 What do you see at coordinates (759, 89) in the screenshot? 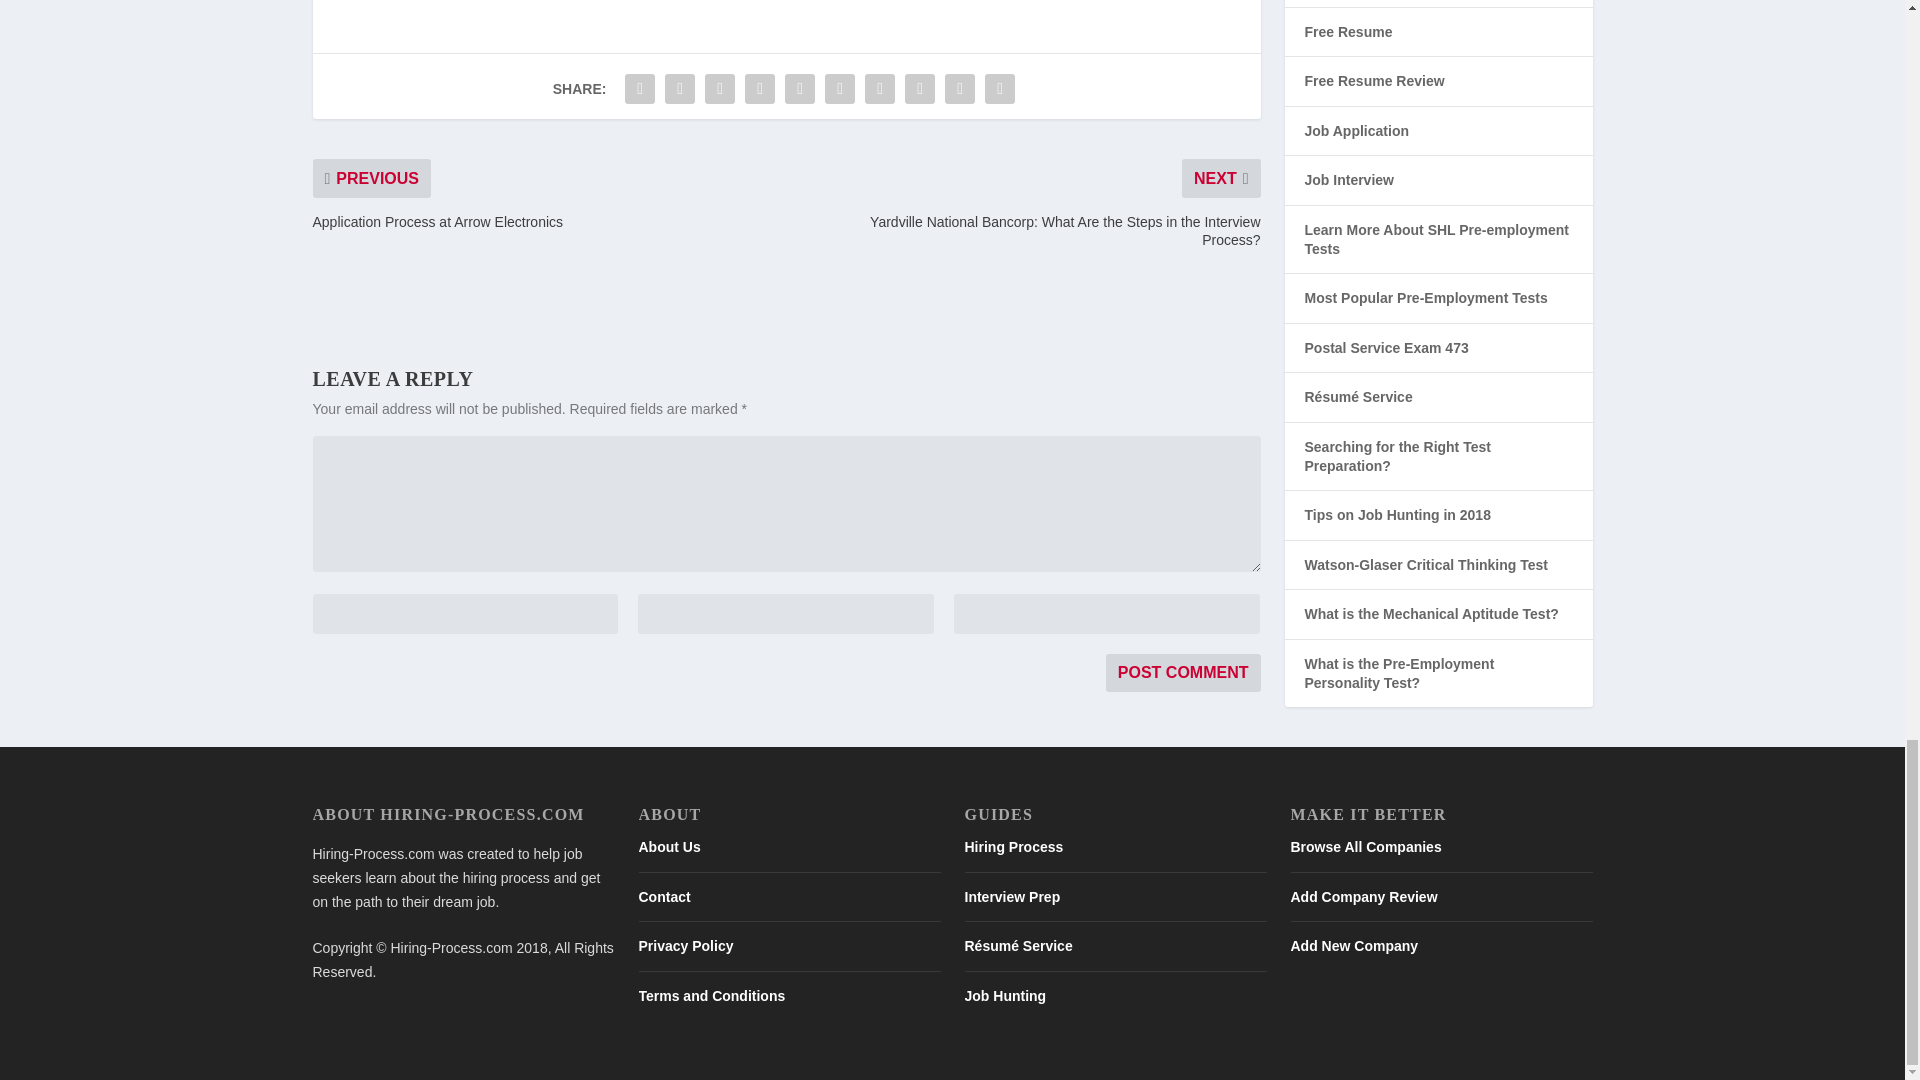
I see `Share "Looking for a Job at Hughes Supply?" via Tumblr` at bounding box center [759, 89].